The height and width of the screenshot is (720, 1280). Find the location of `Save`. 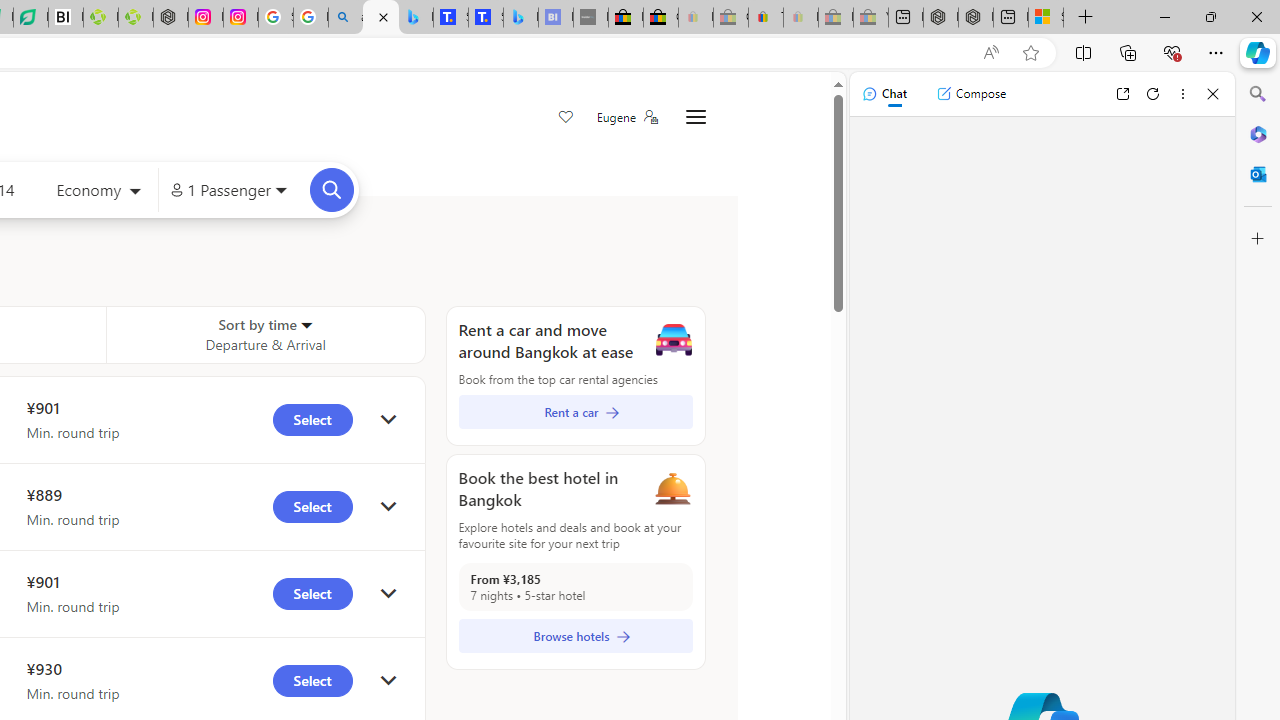

Save is located at coordinates (566, 118).